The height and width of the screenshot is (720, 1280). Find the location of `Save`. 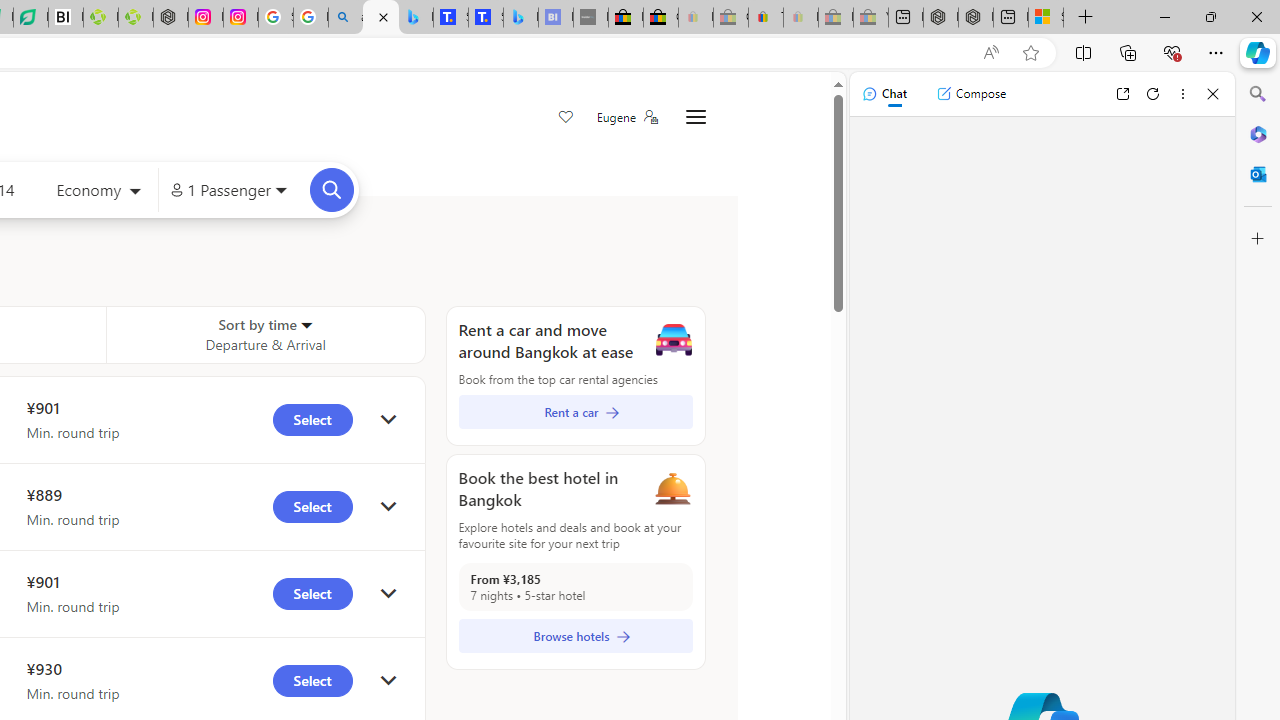

Save is located at coordinates (566, 118).